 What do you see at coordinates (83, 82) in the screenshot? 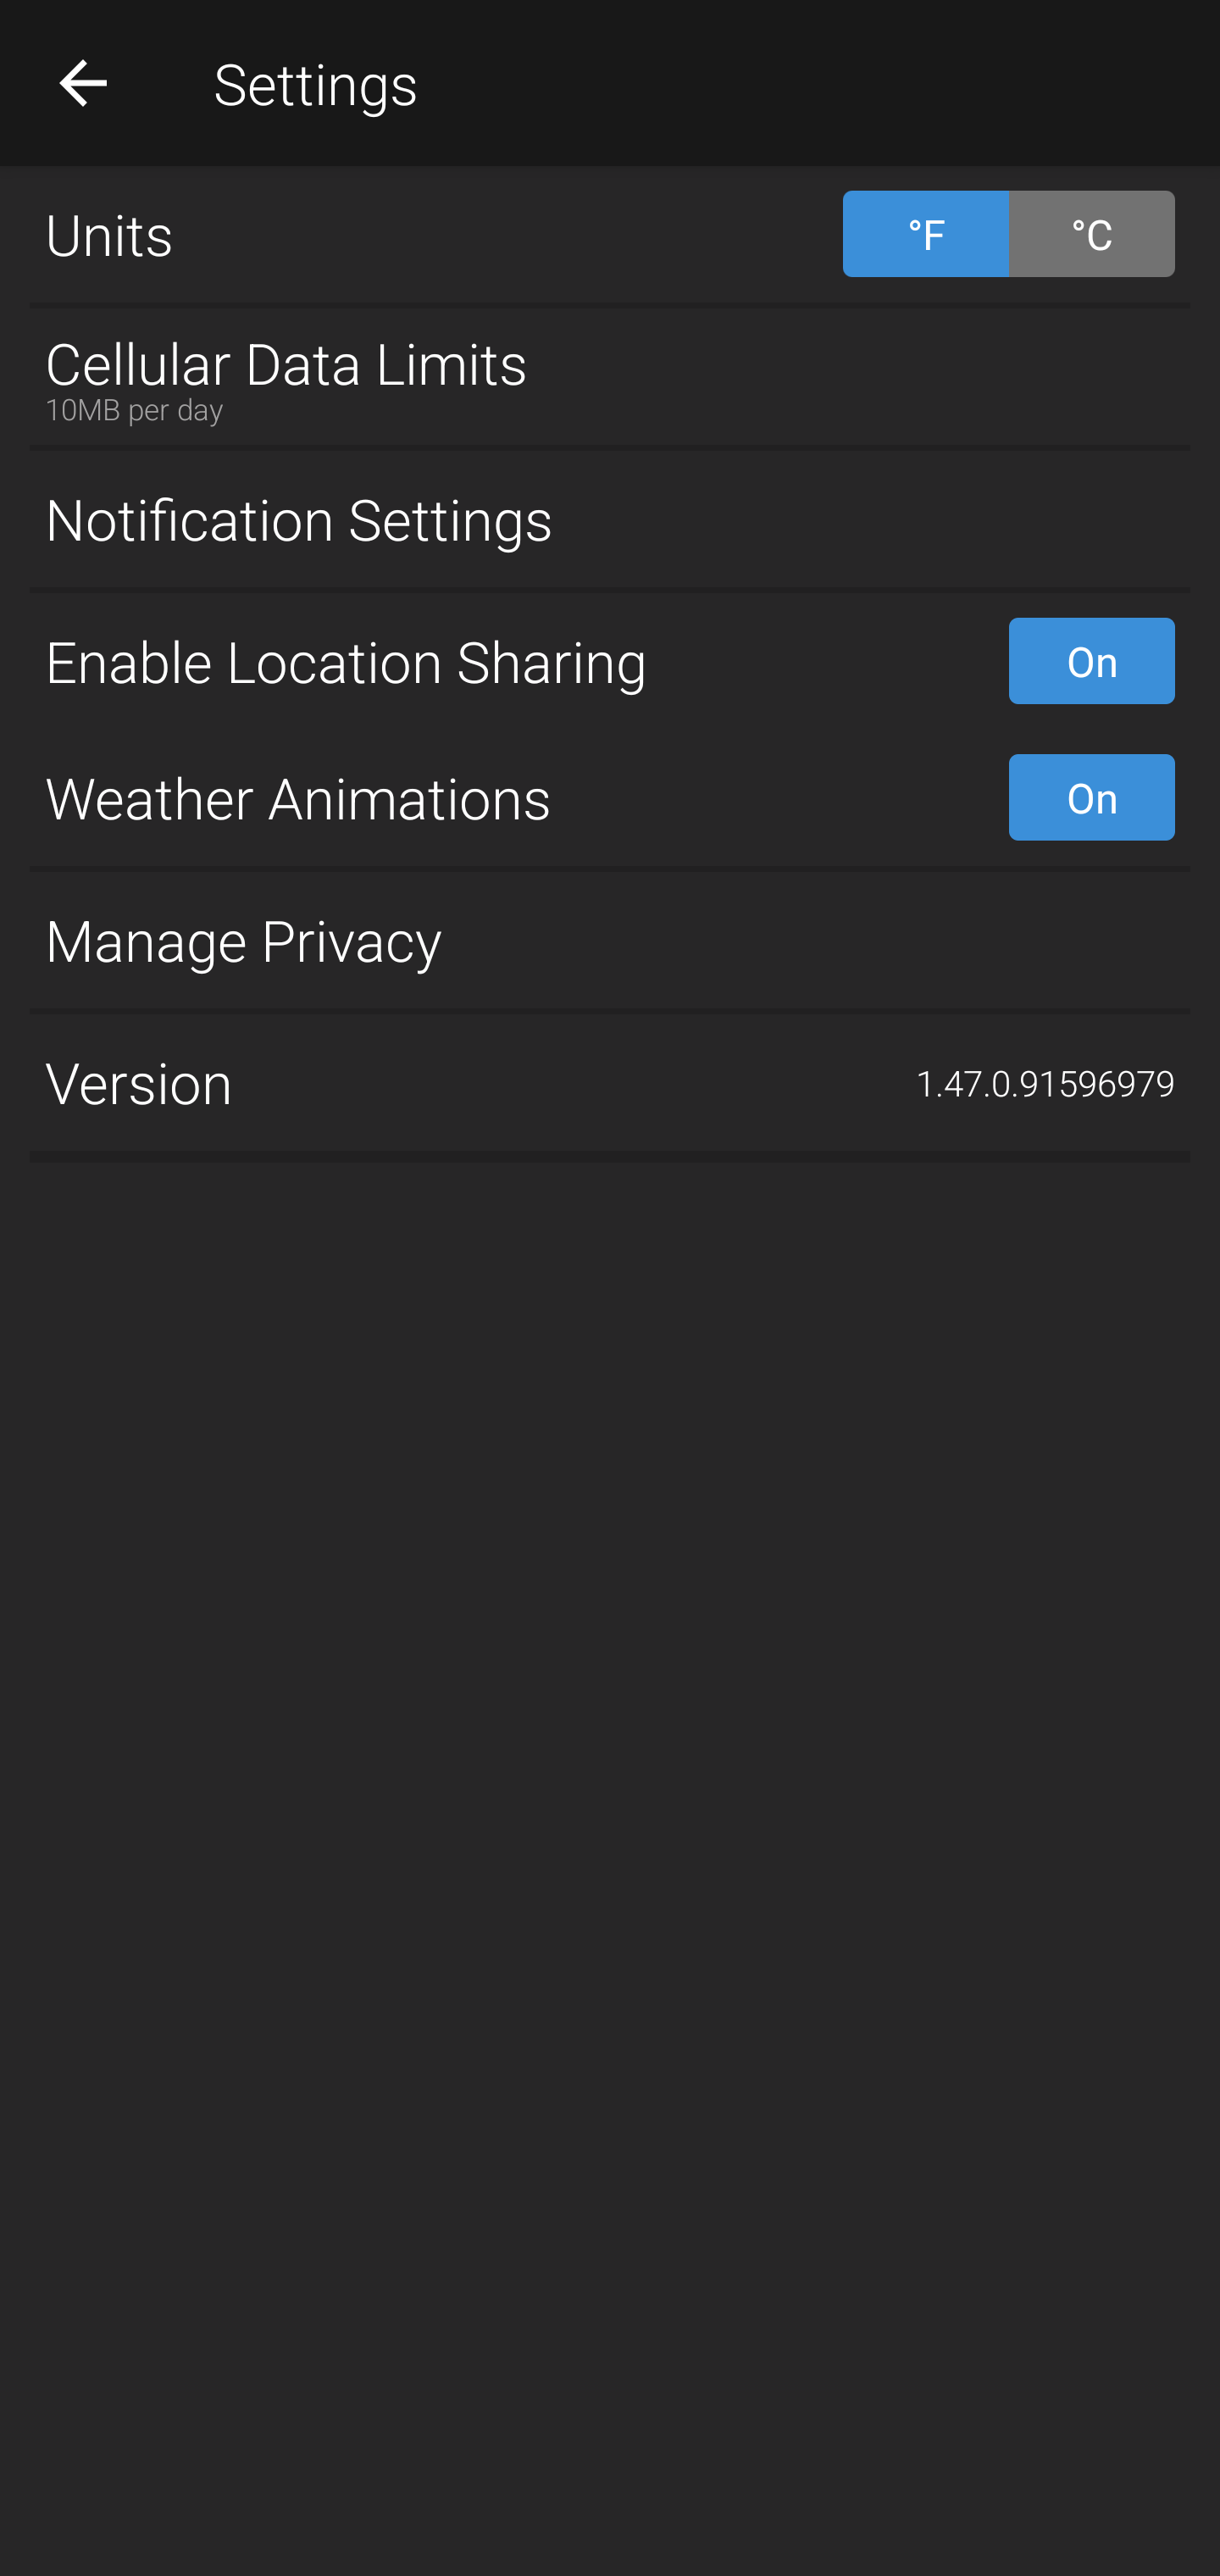
I see `Navigate up` at bounding box center [83, 82].